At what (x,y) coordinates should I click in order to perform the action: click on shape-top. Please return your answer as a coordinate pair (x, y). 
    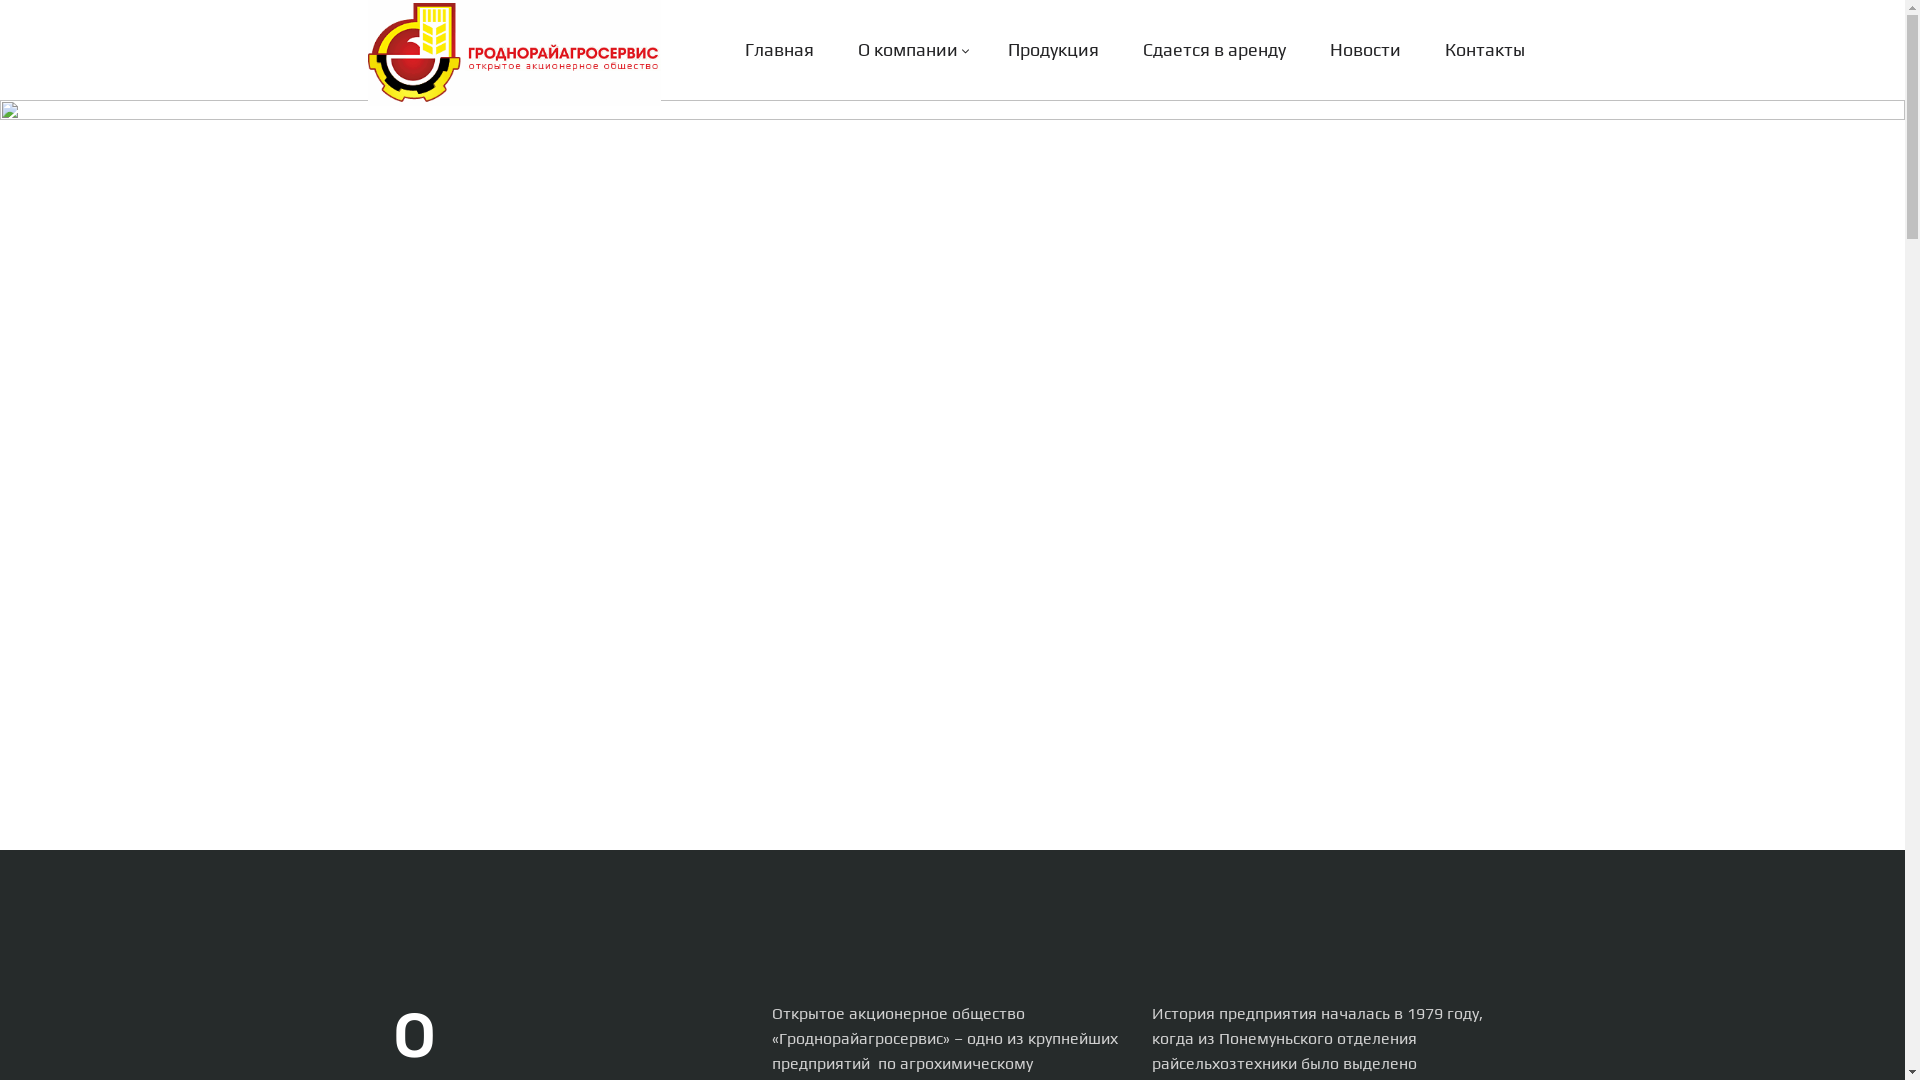
    Looking at the image, I should click on (952, 110).